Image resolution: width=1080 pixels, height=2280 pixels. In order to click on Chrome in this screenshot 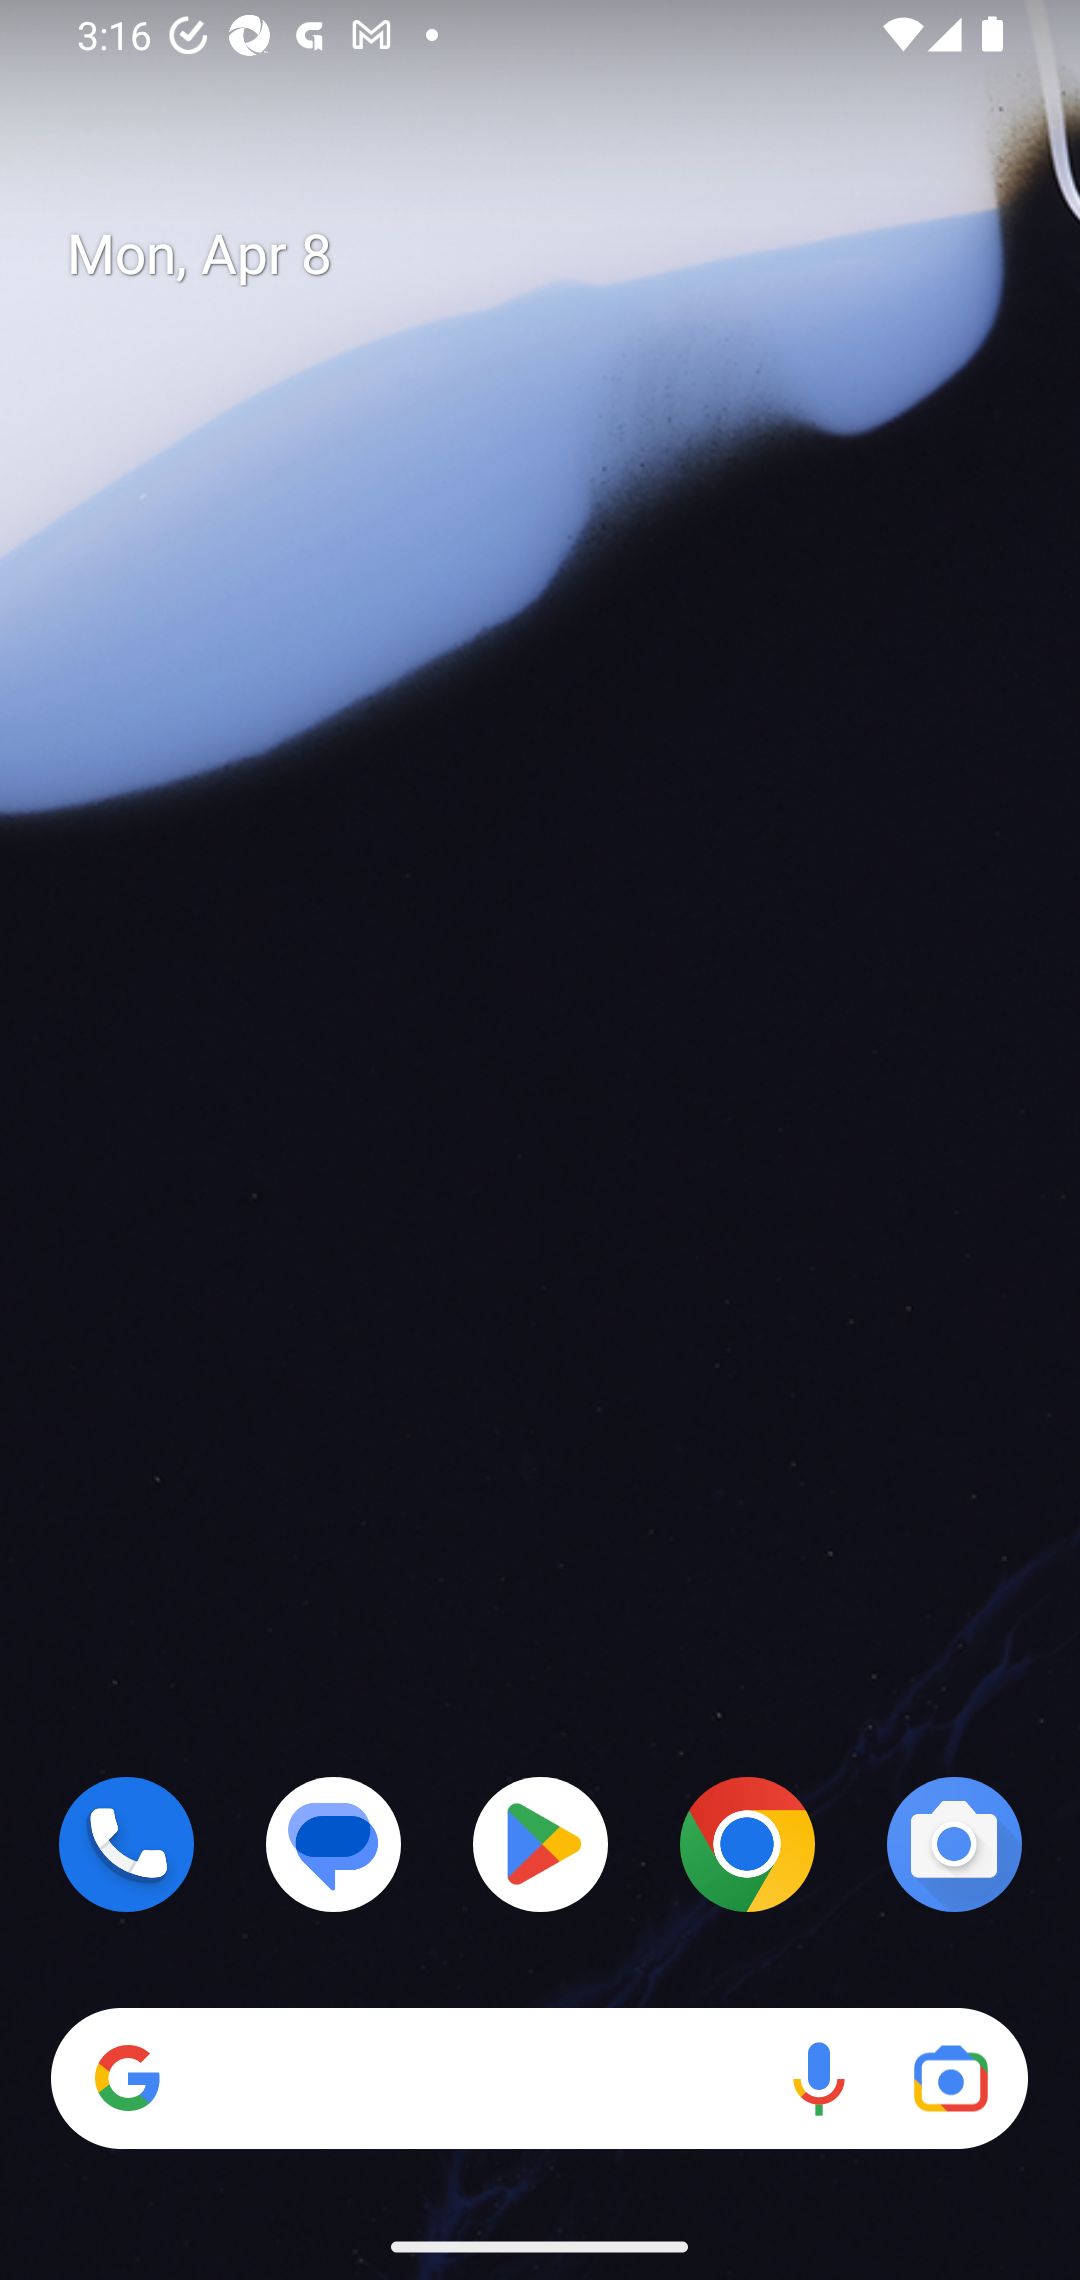, I will do `click(747, 1844)`.